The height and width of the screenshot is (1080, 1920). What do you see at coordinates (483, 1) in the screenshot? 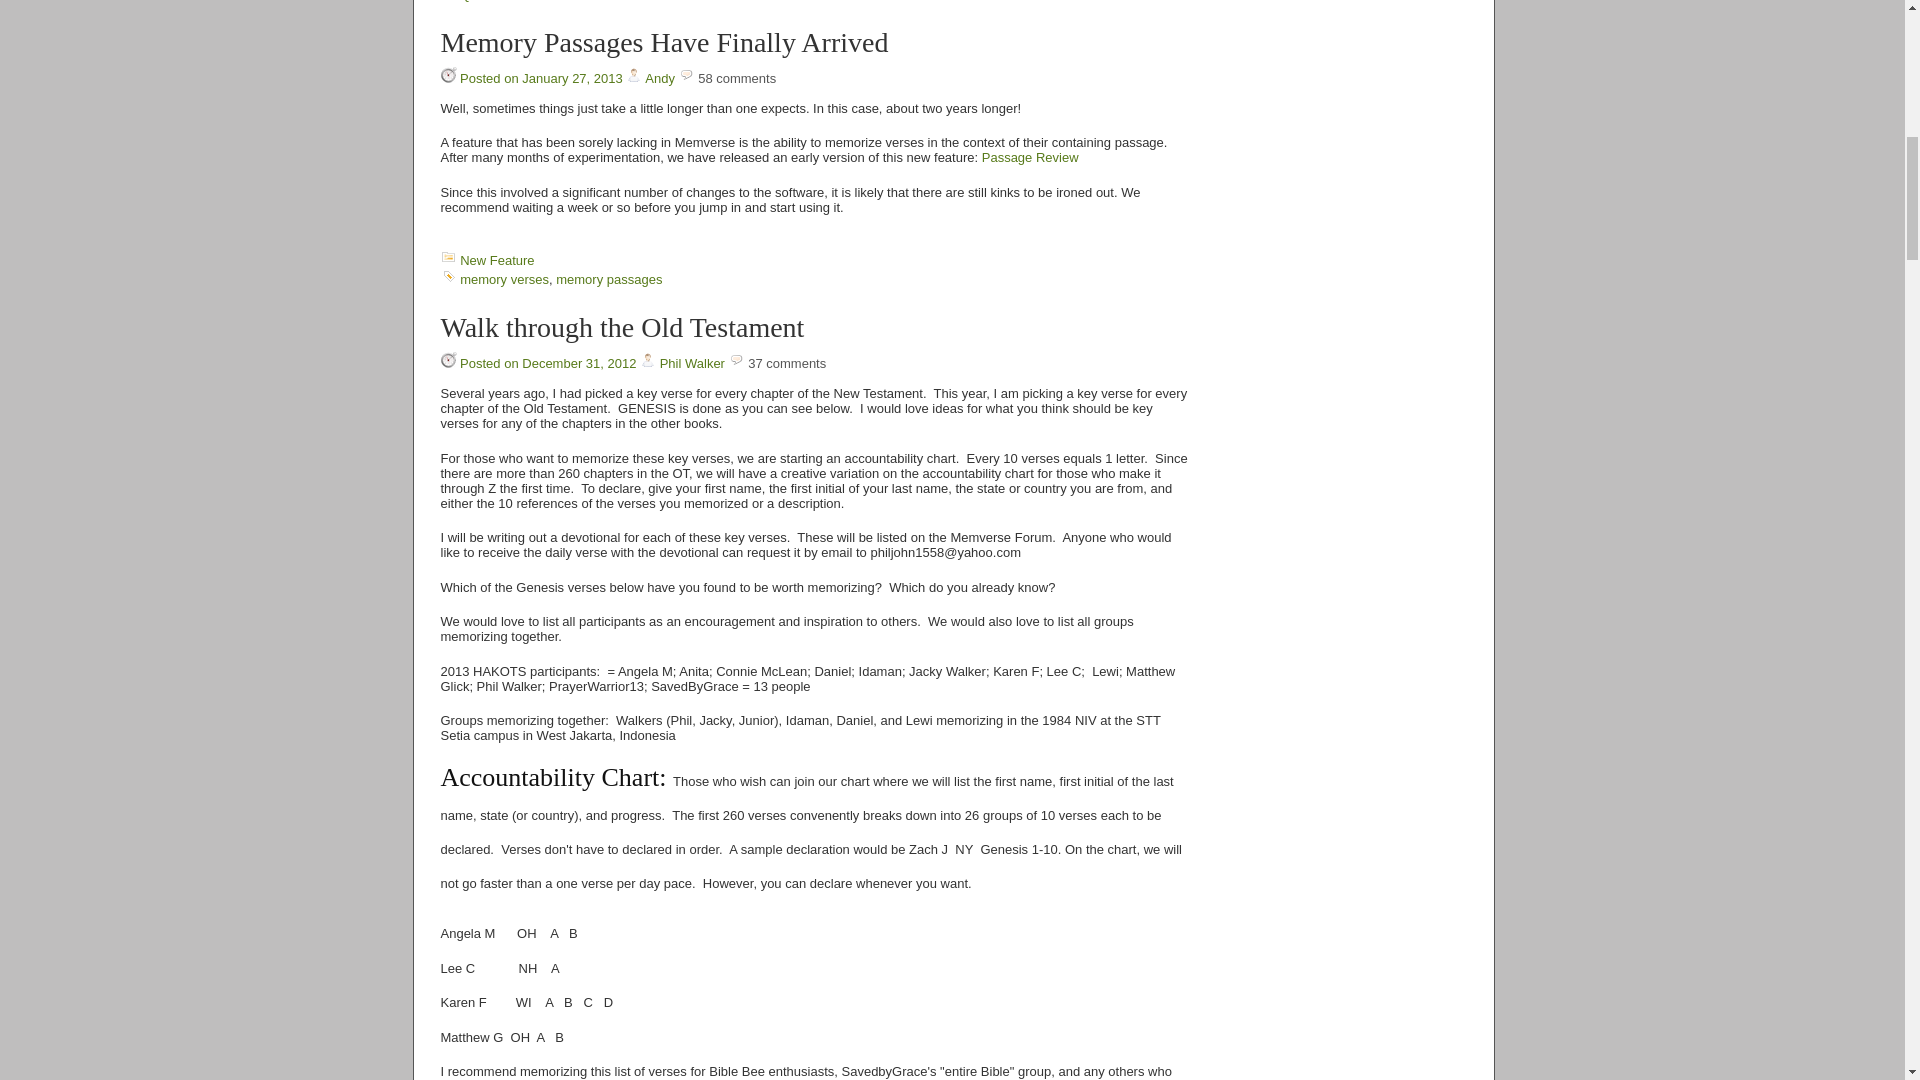
I see `Quizzes` at bounding box center [483, 1].